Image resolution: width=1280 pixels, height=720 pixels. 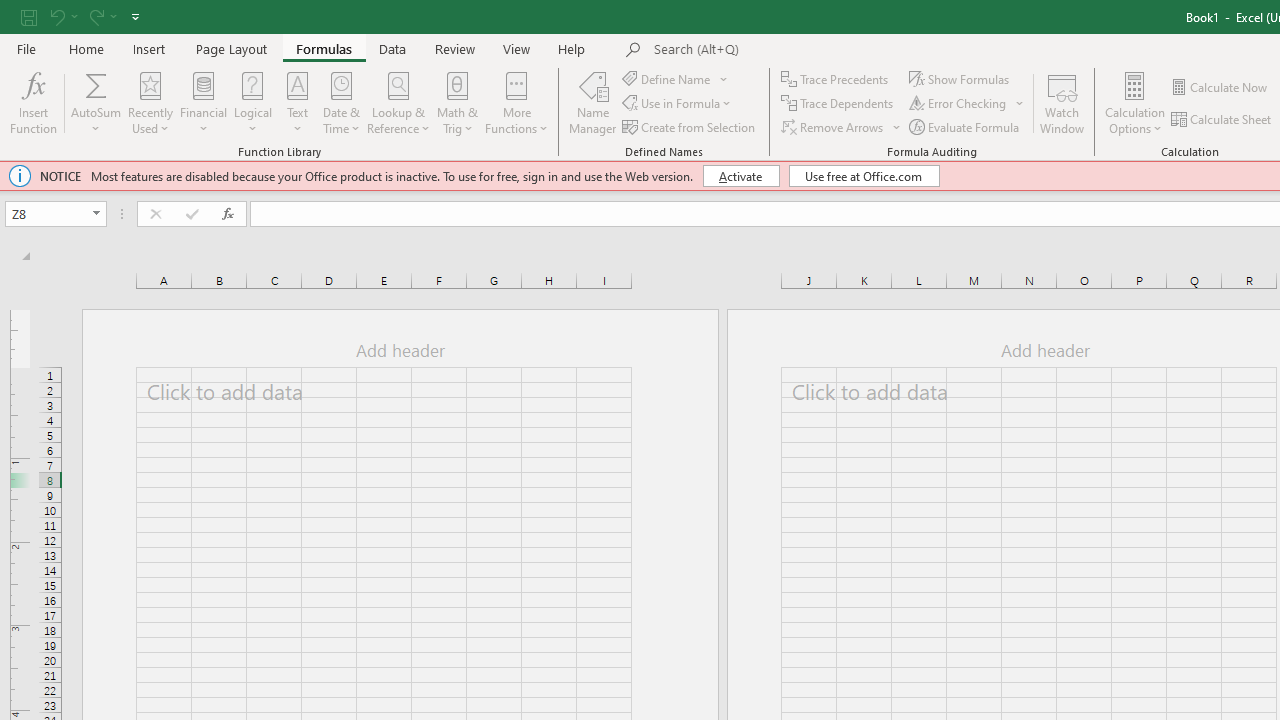 What do you see at coordinates (516, 102) in the screenshot?
I see `More Functions` at bounding box center [516, 102].